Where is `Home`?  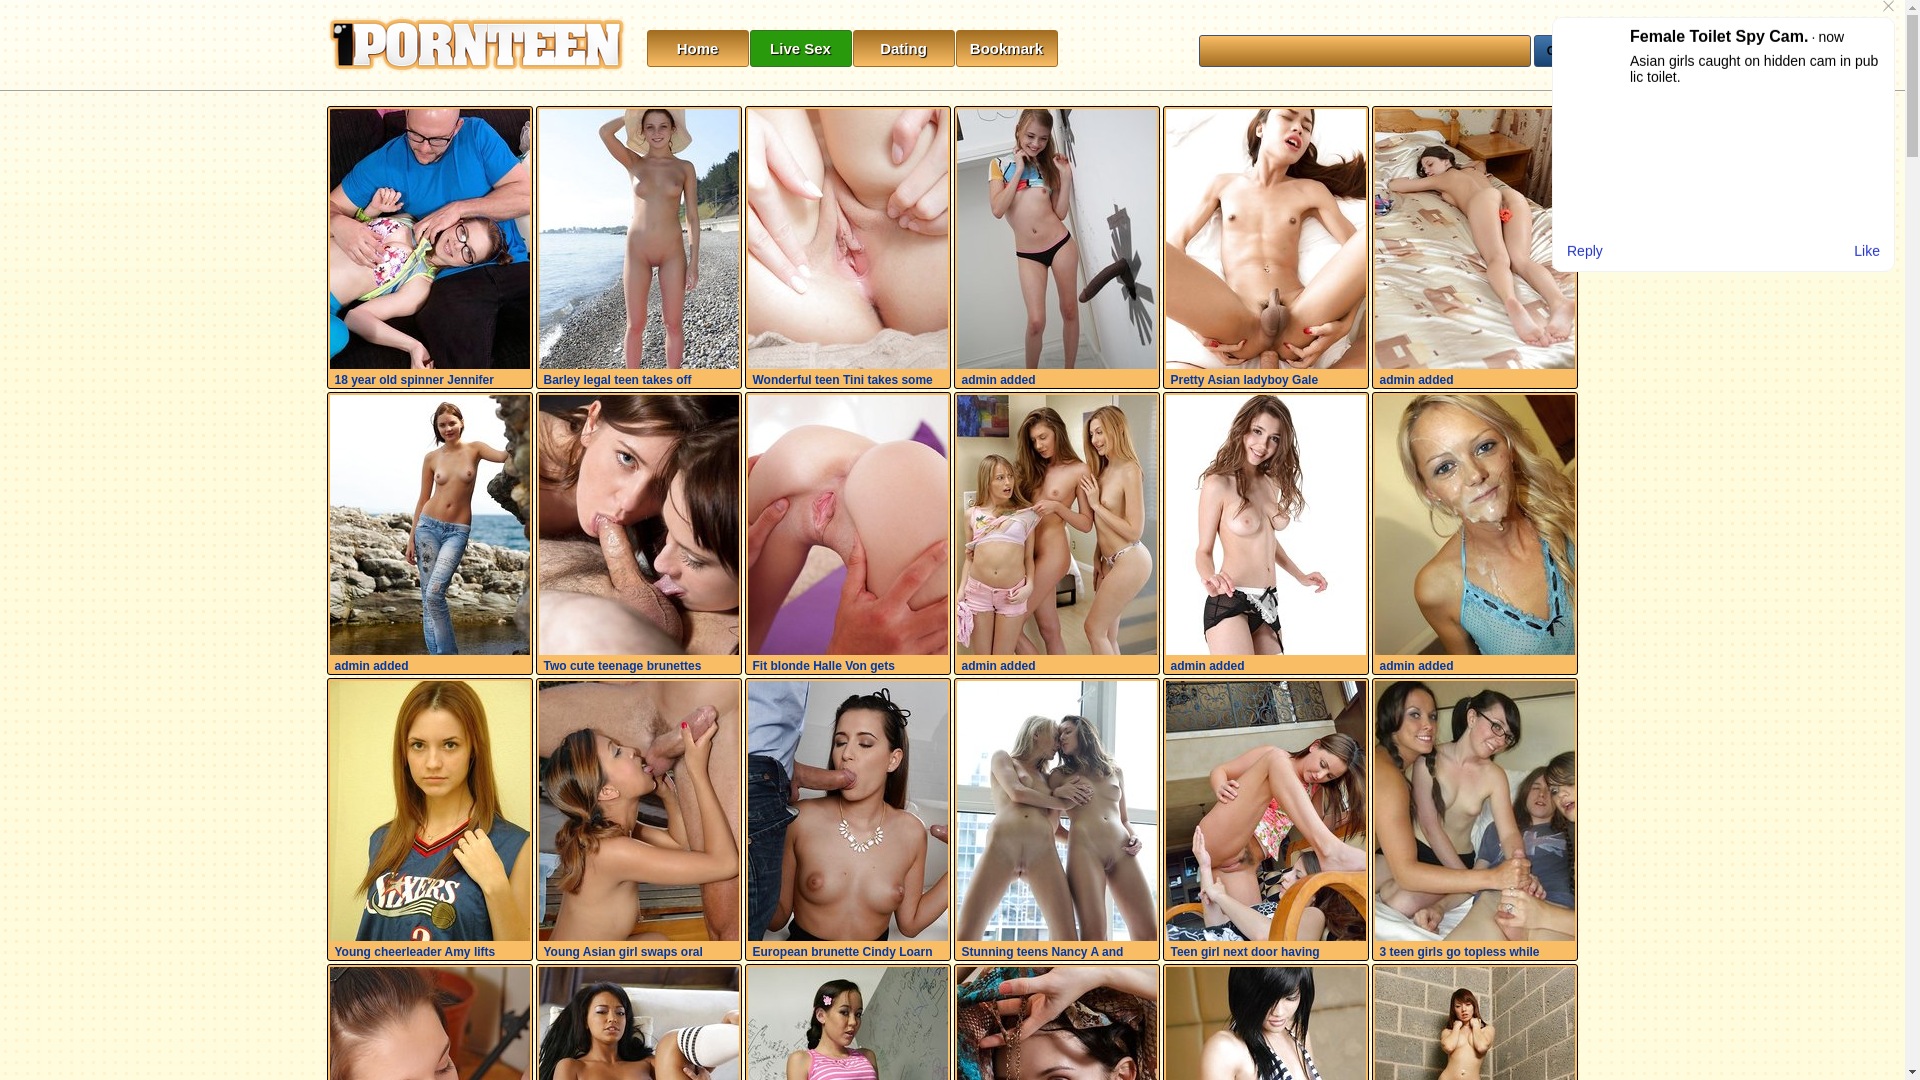 Home is located at coordinates (697, 48).